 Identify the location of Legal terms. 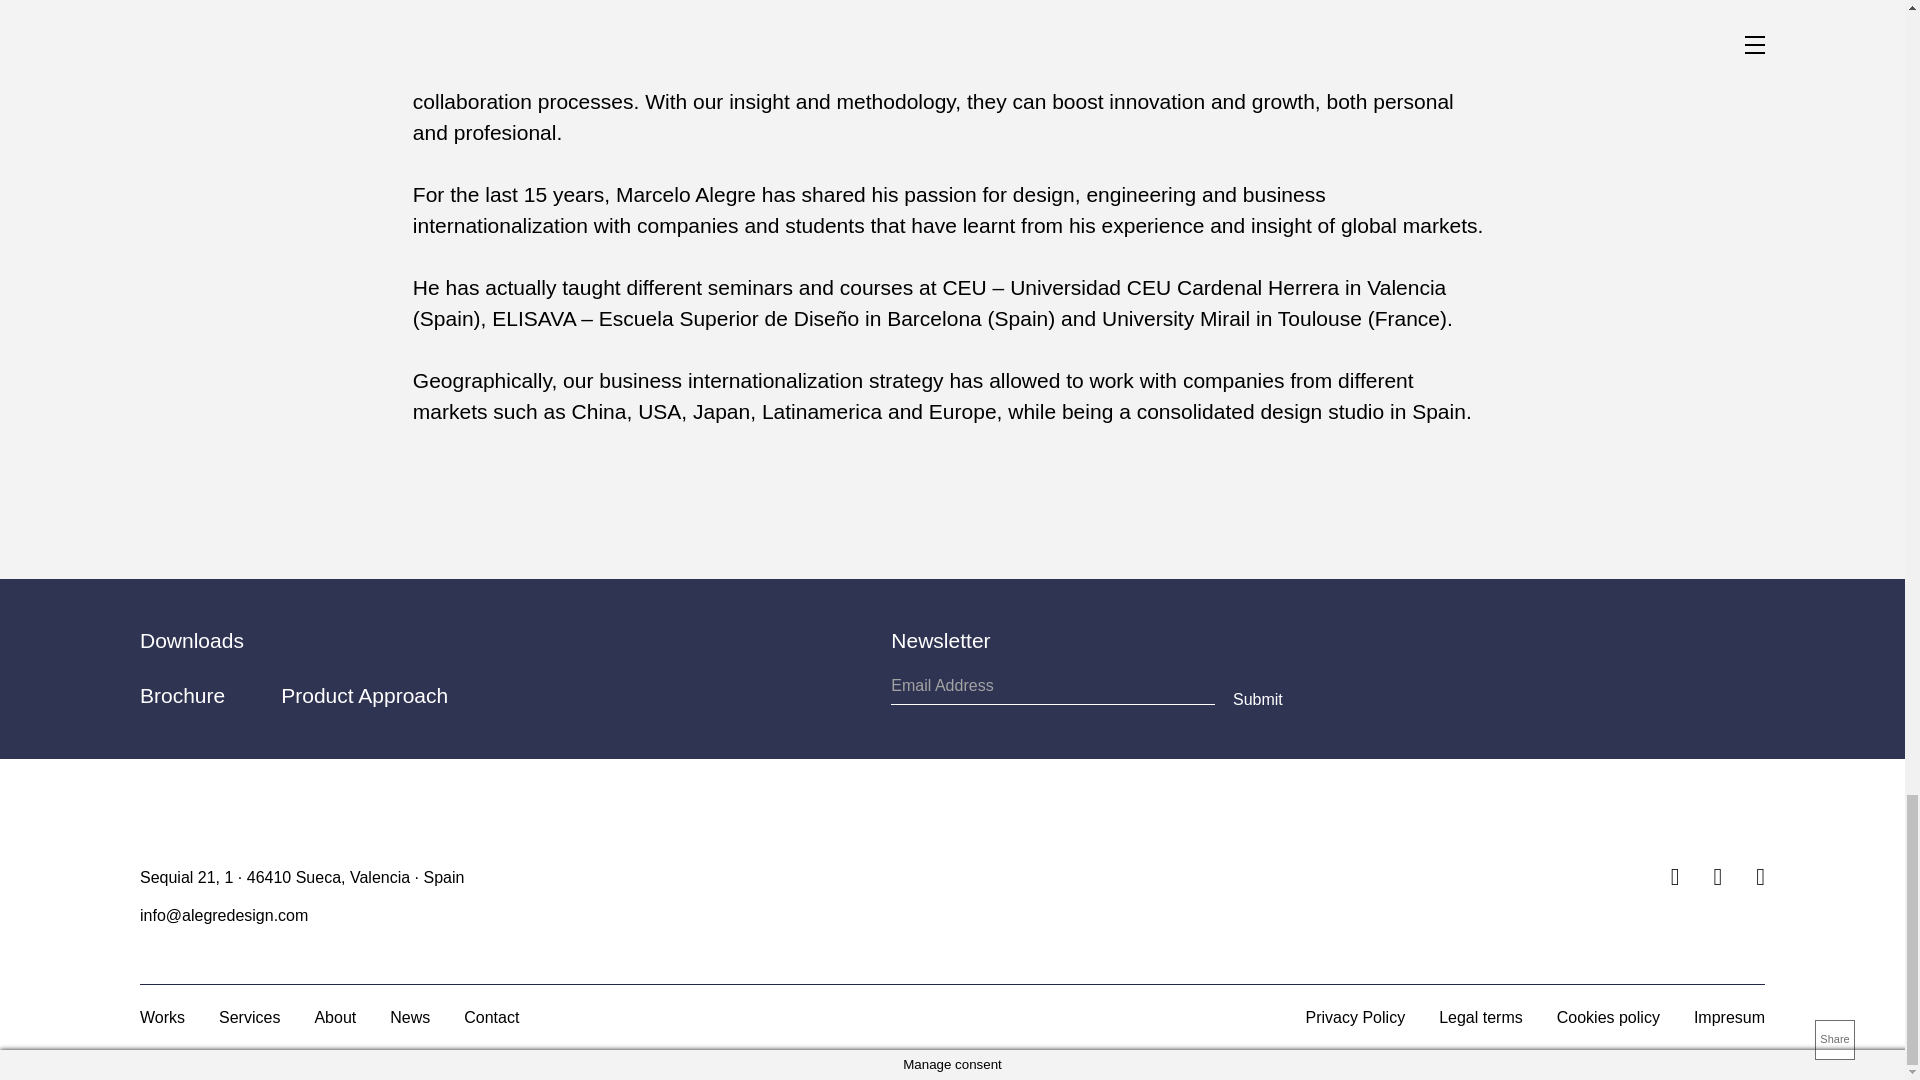
(1480, 1017).